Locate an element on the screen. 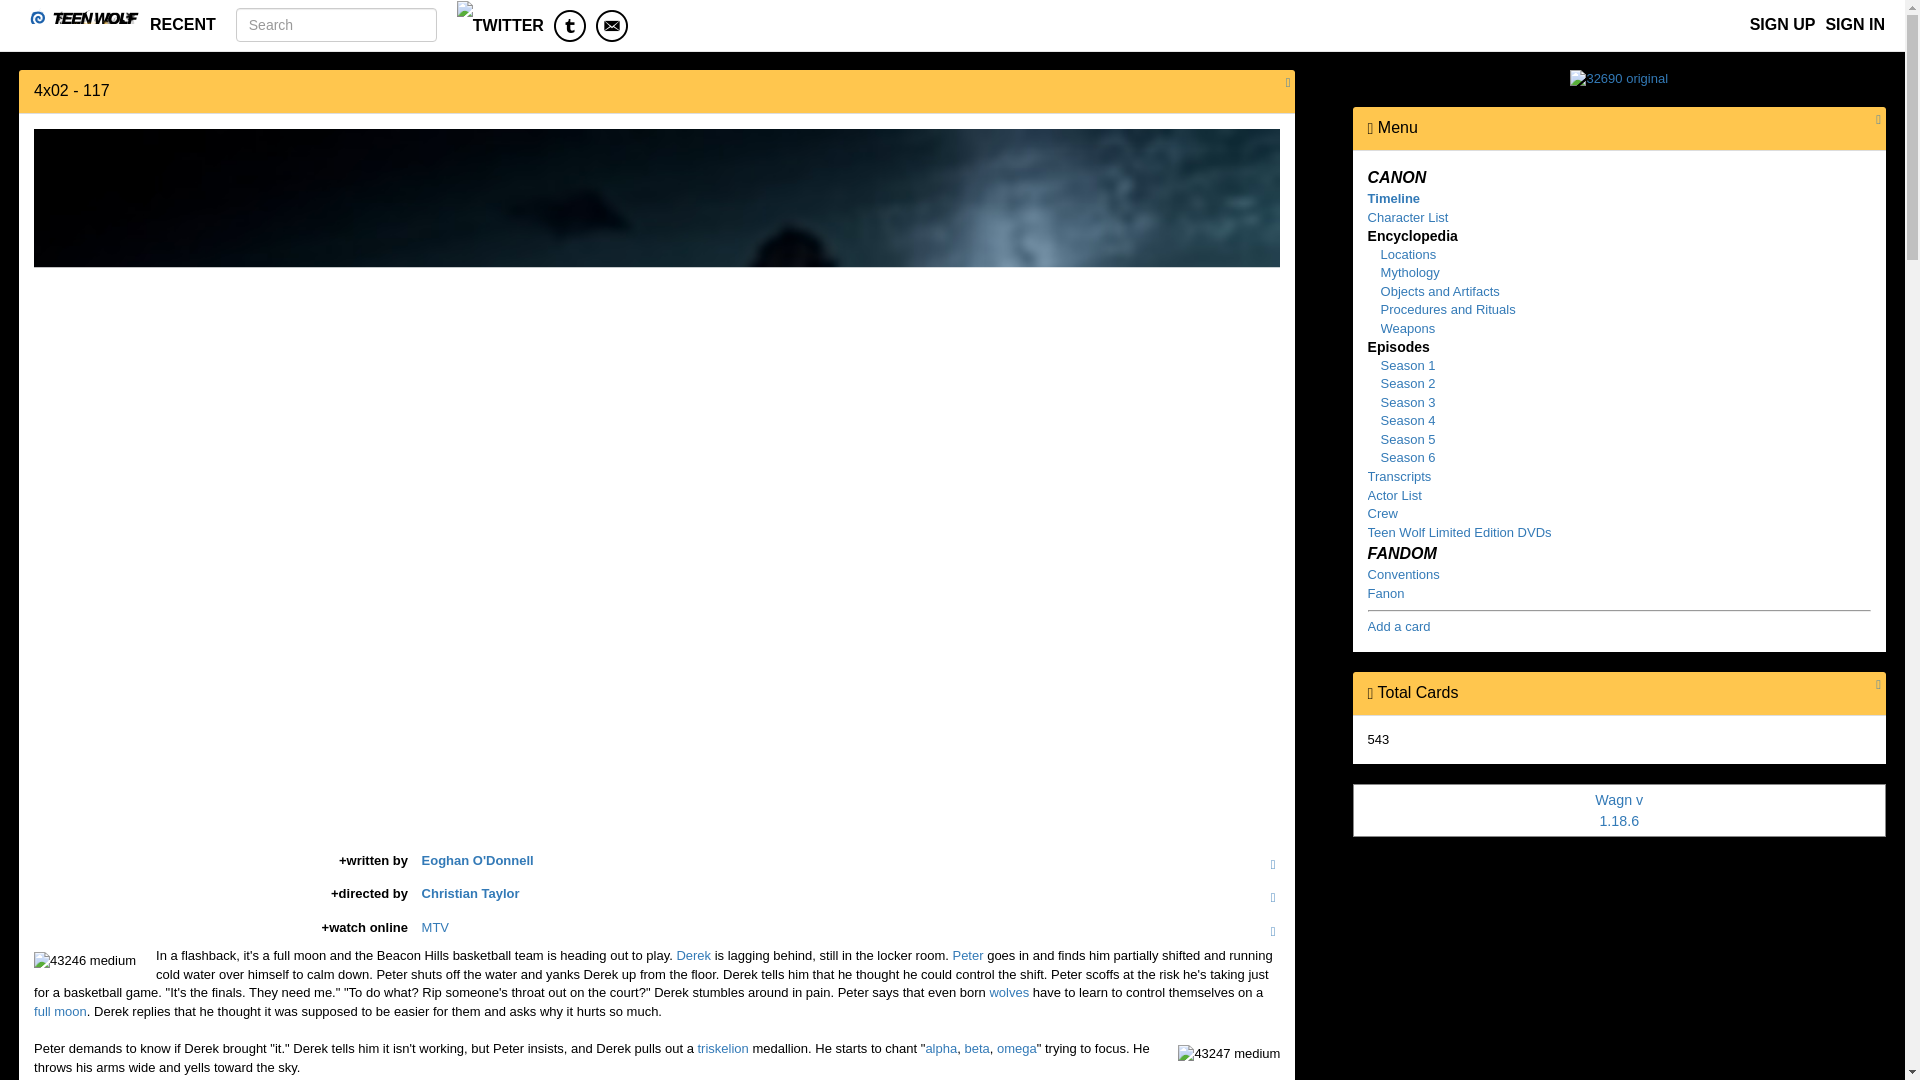 This screenshot has width=1920, height=1080. SIGN UP is located at coordinates (1782, 24).